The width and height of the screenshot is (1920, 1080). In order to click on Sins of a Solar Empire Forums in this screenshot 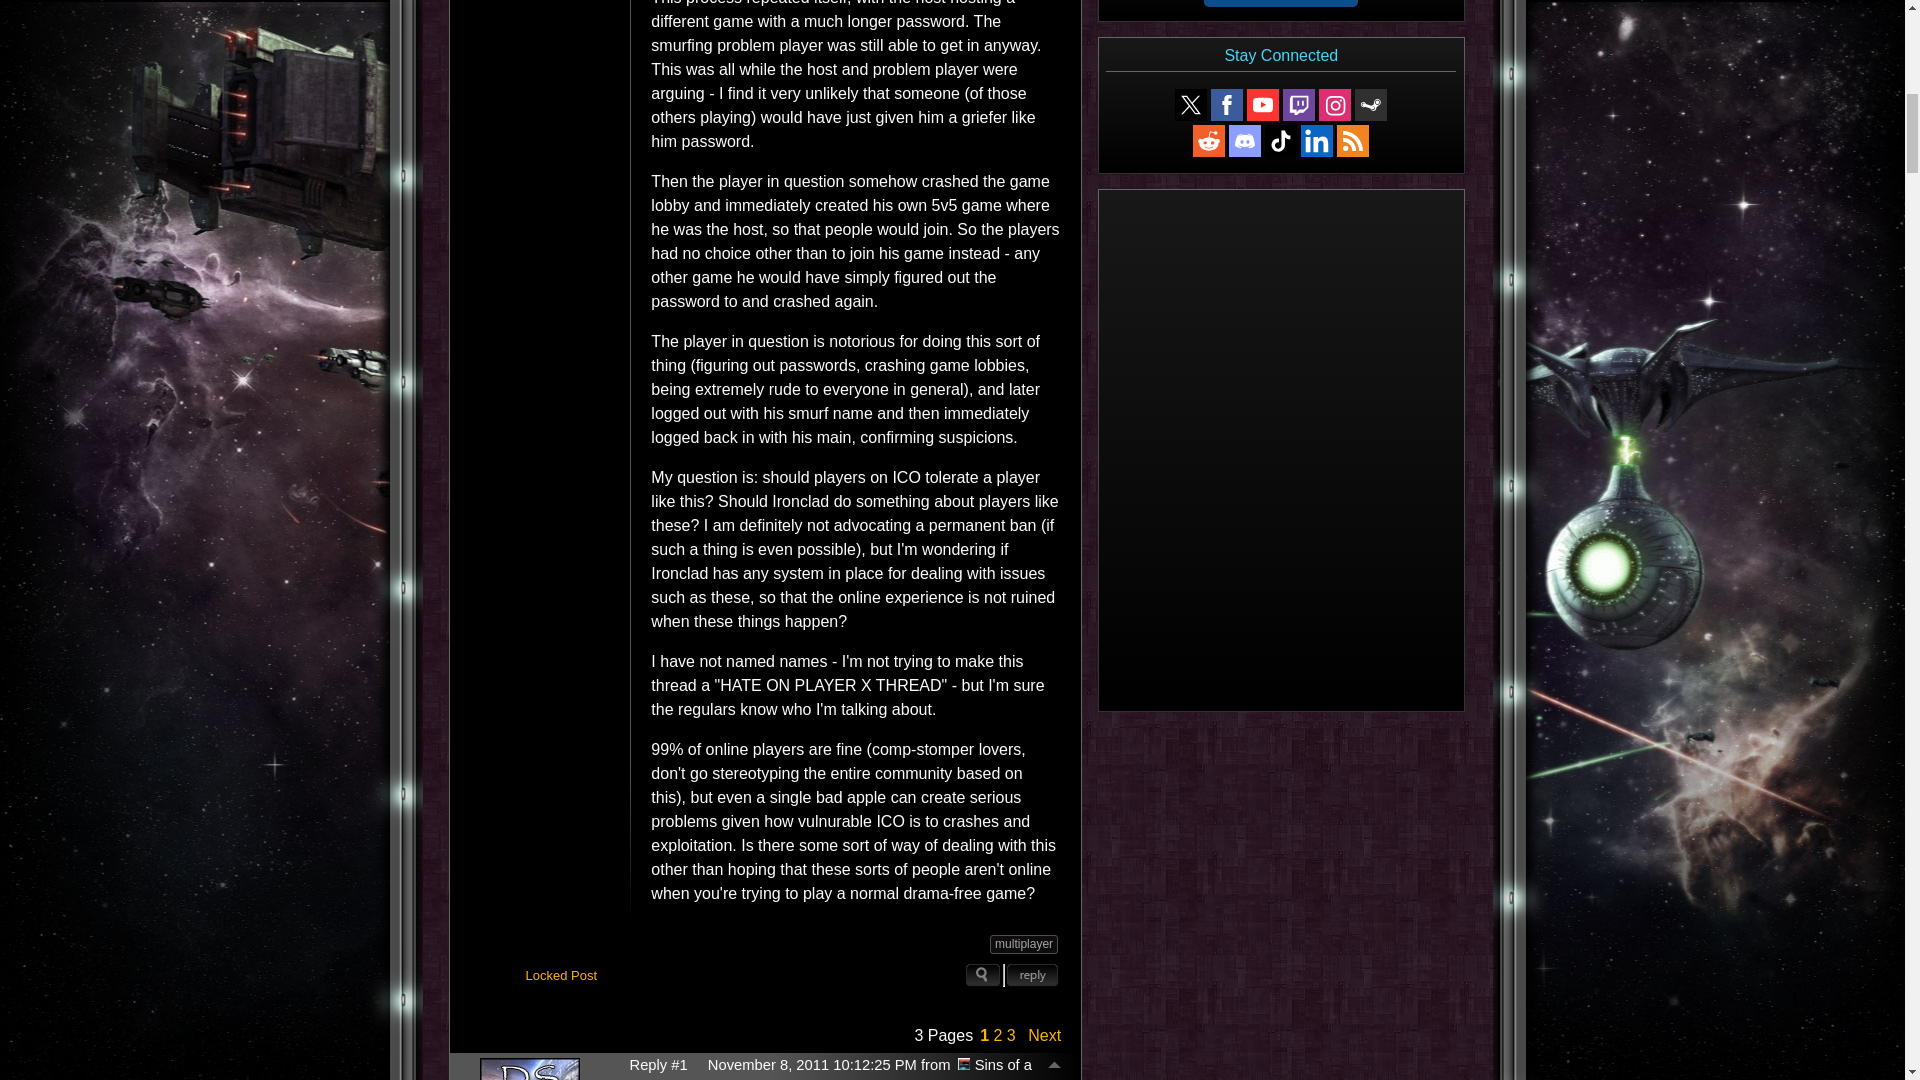, I will do `click(964, 1064)`.